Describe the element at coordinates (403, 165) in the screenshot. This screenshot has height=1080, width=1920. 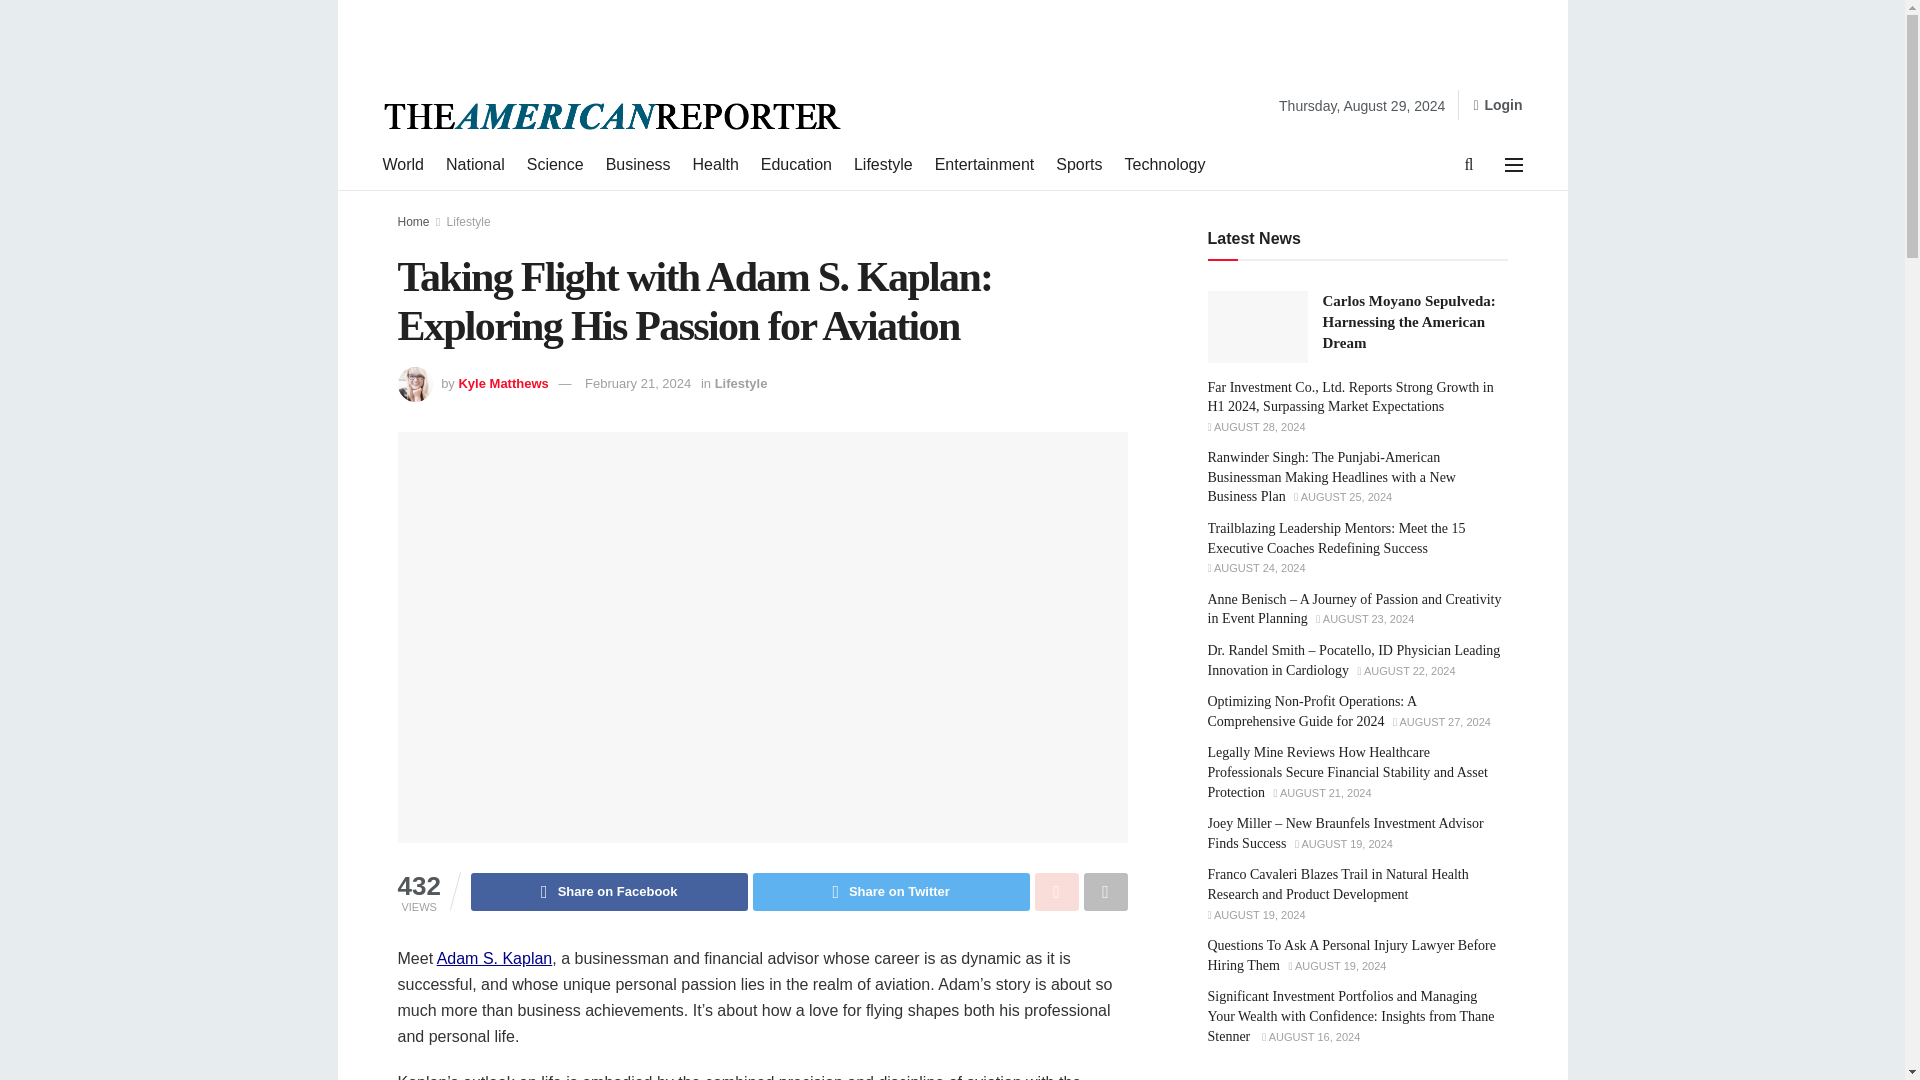
I see `World` at that location.